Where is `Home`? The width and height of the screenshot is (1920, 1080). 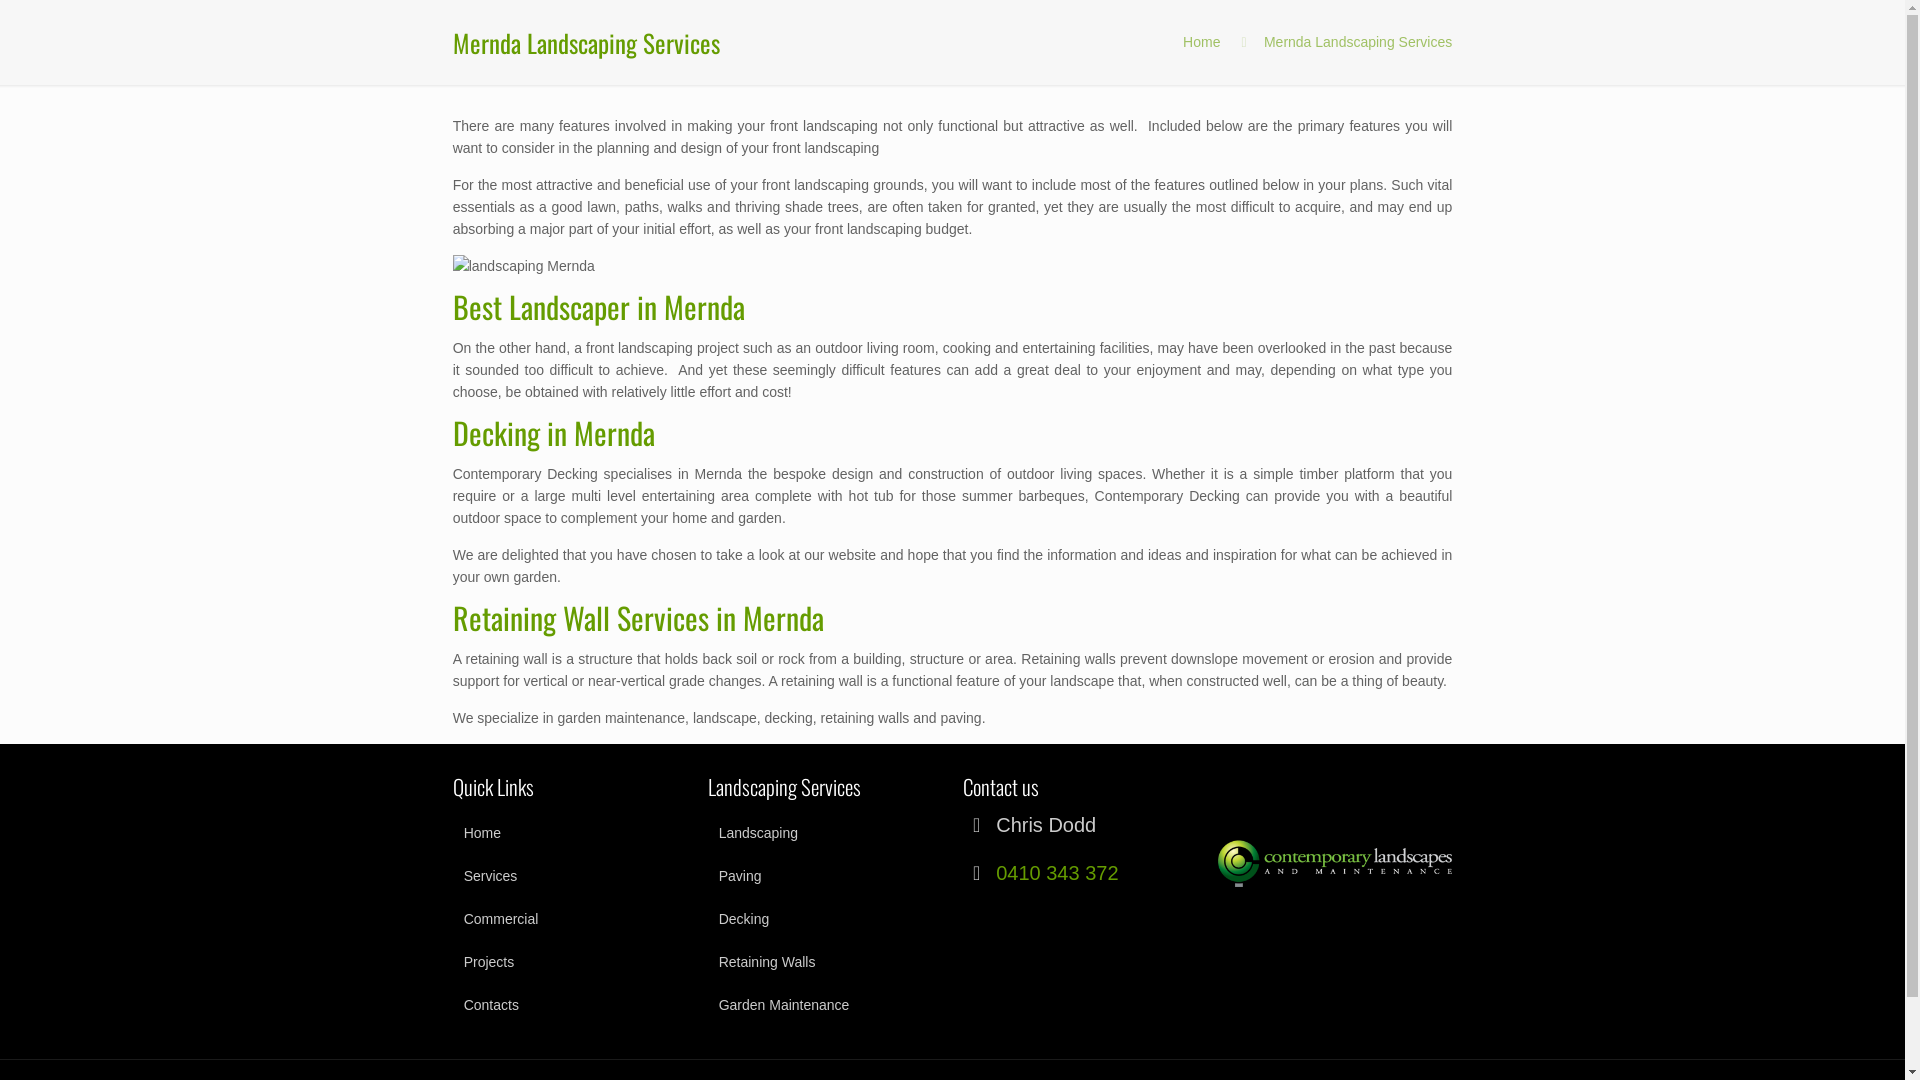 Home is located at coordinates (1202, 42).